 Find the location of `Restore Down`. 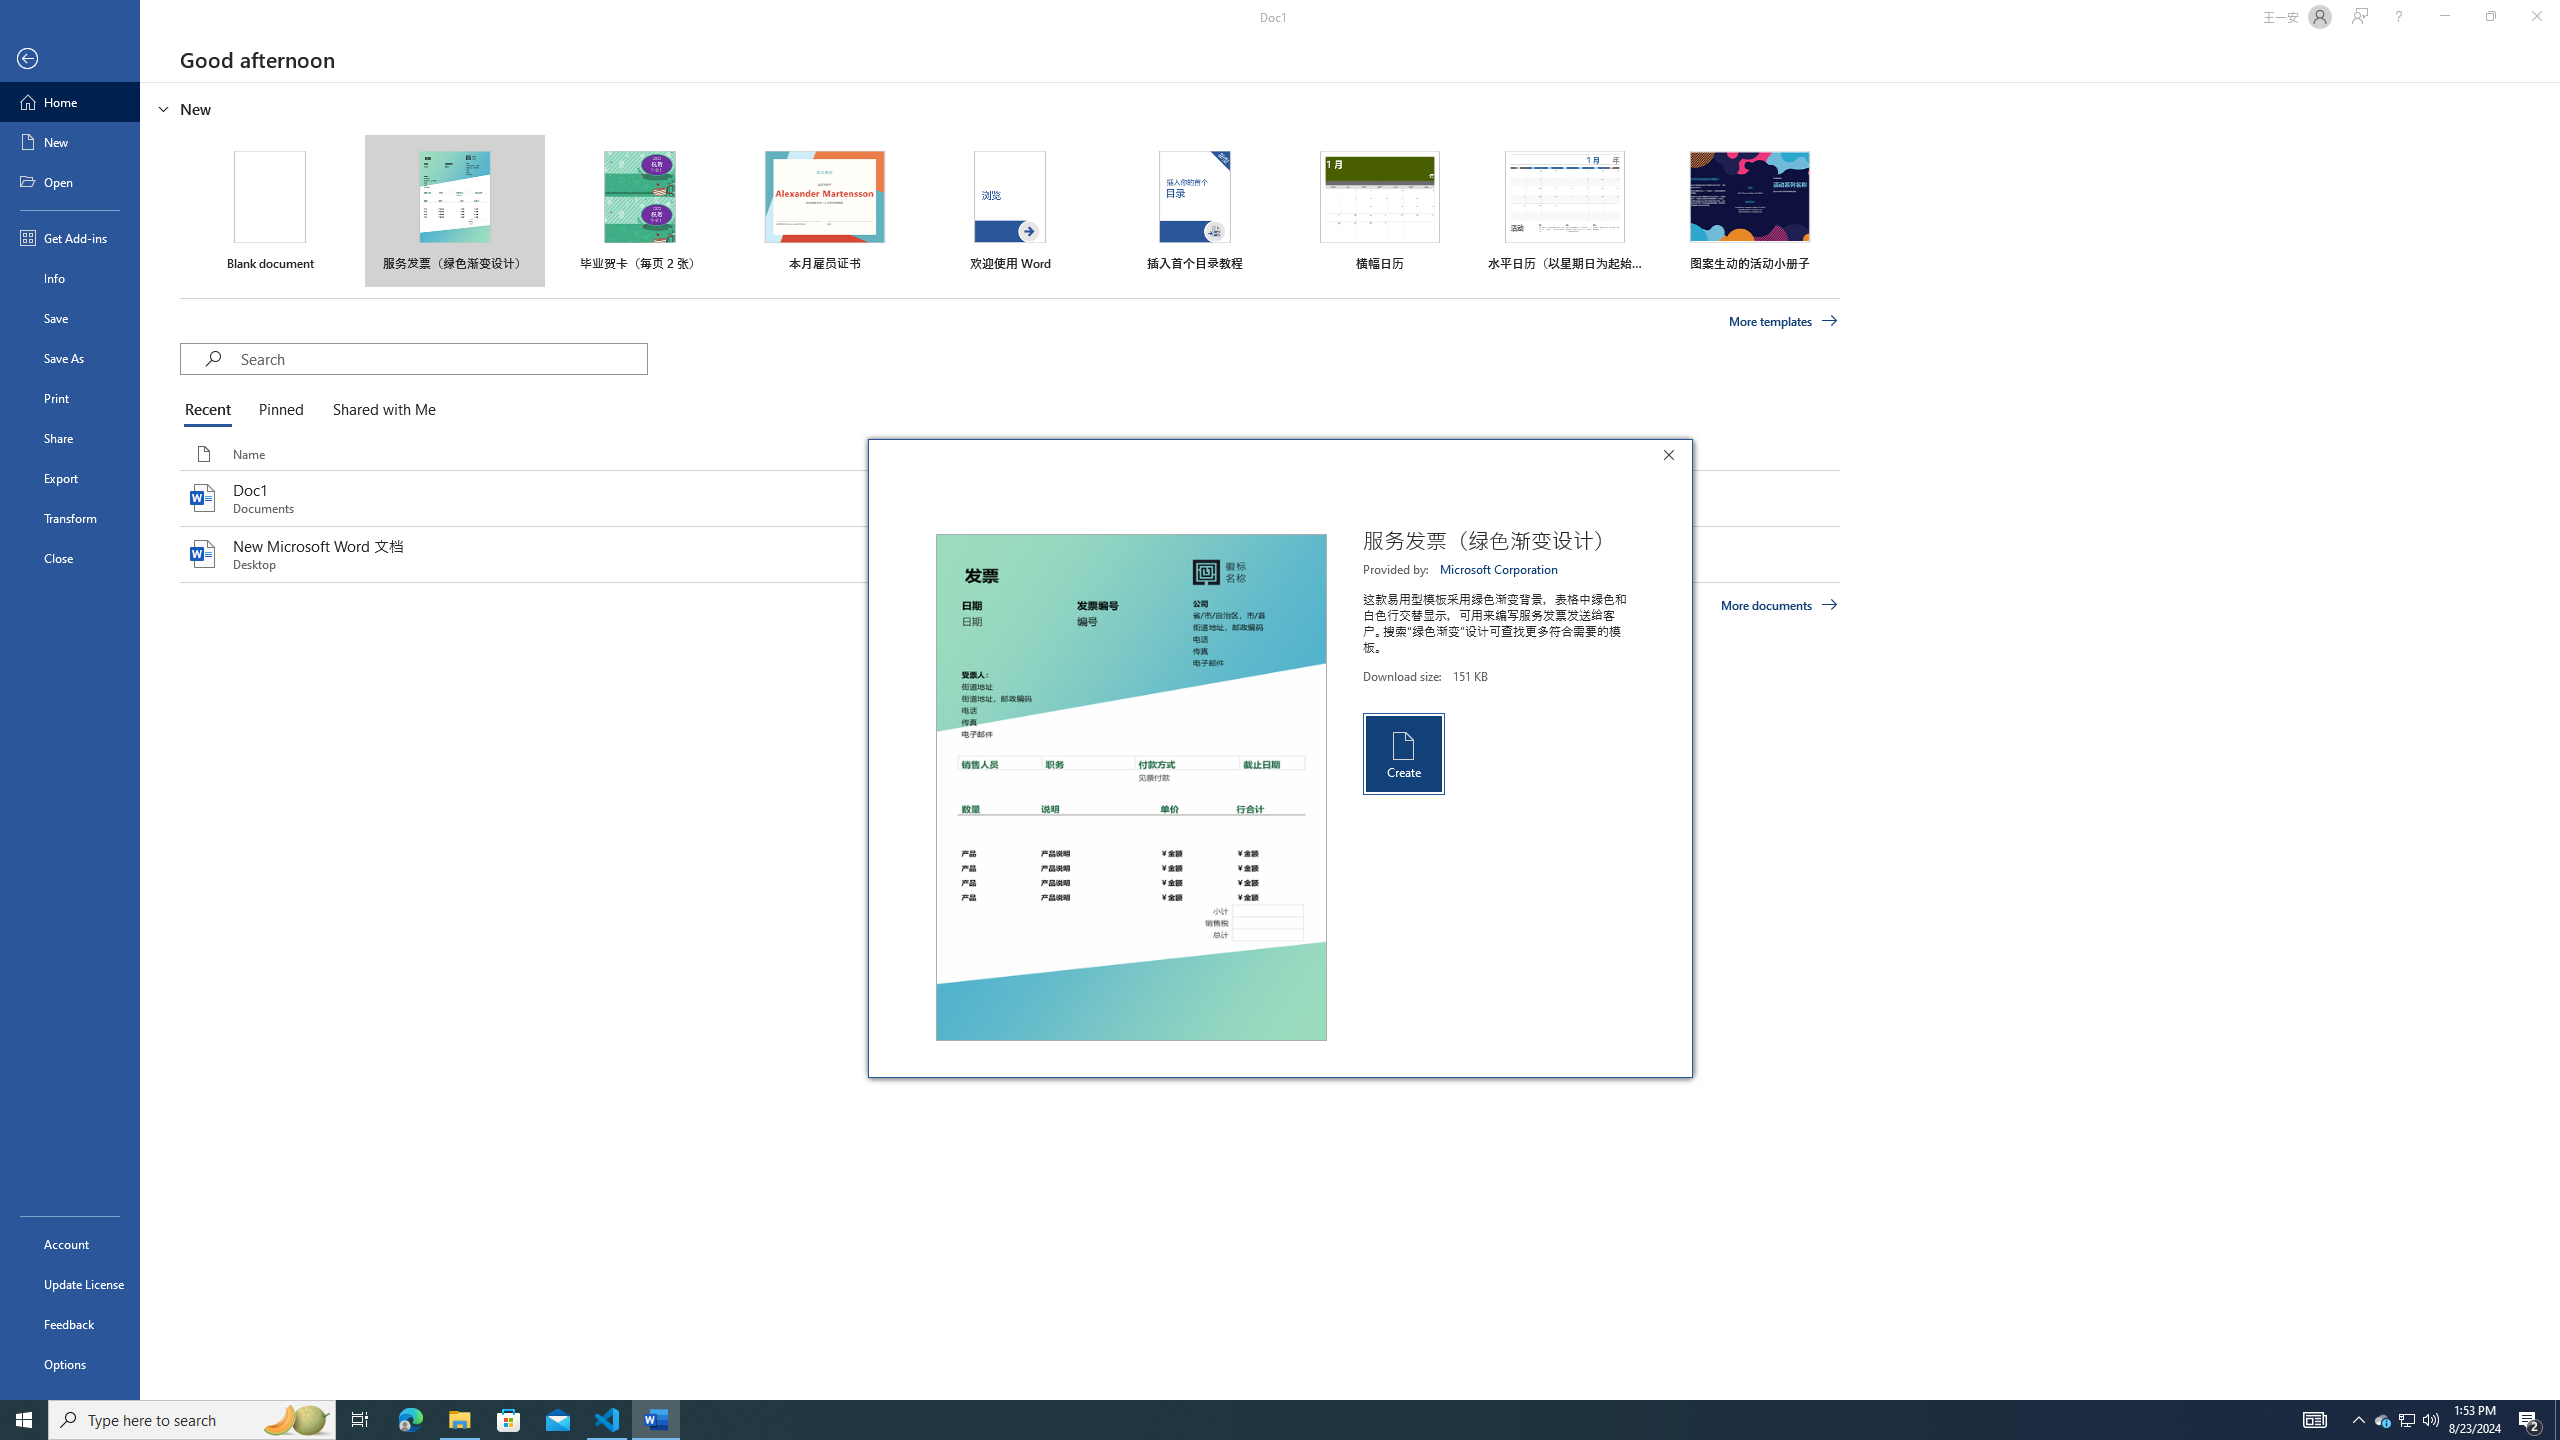

Restore Down is located at coordinates (1784, 321).